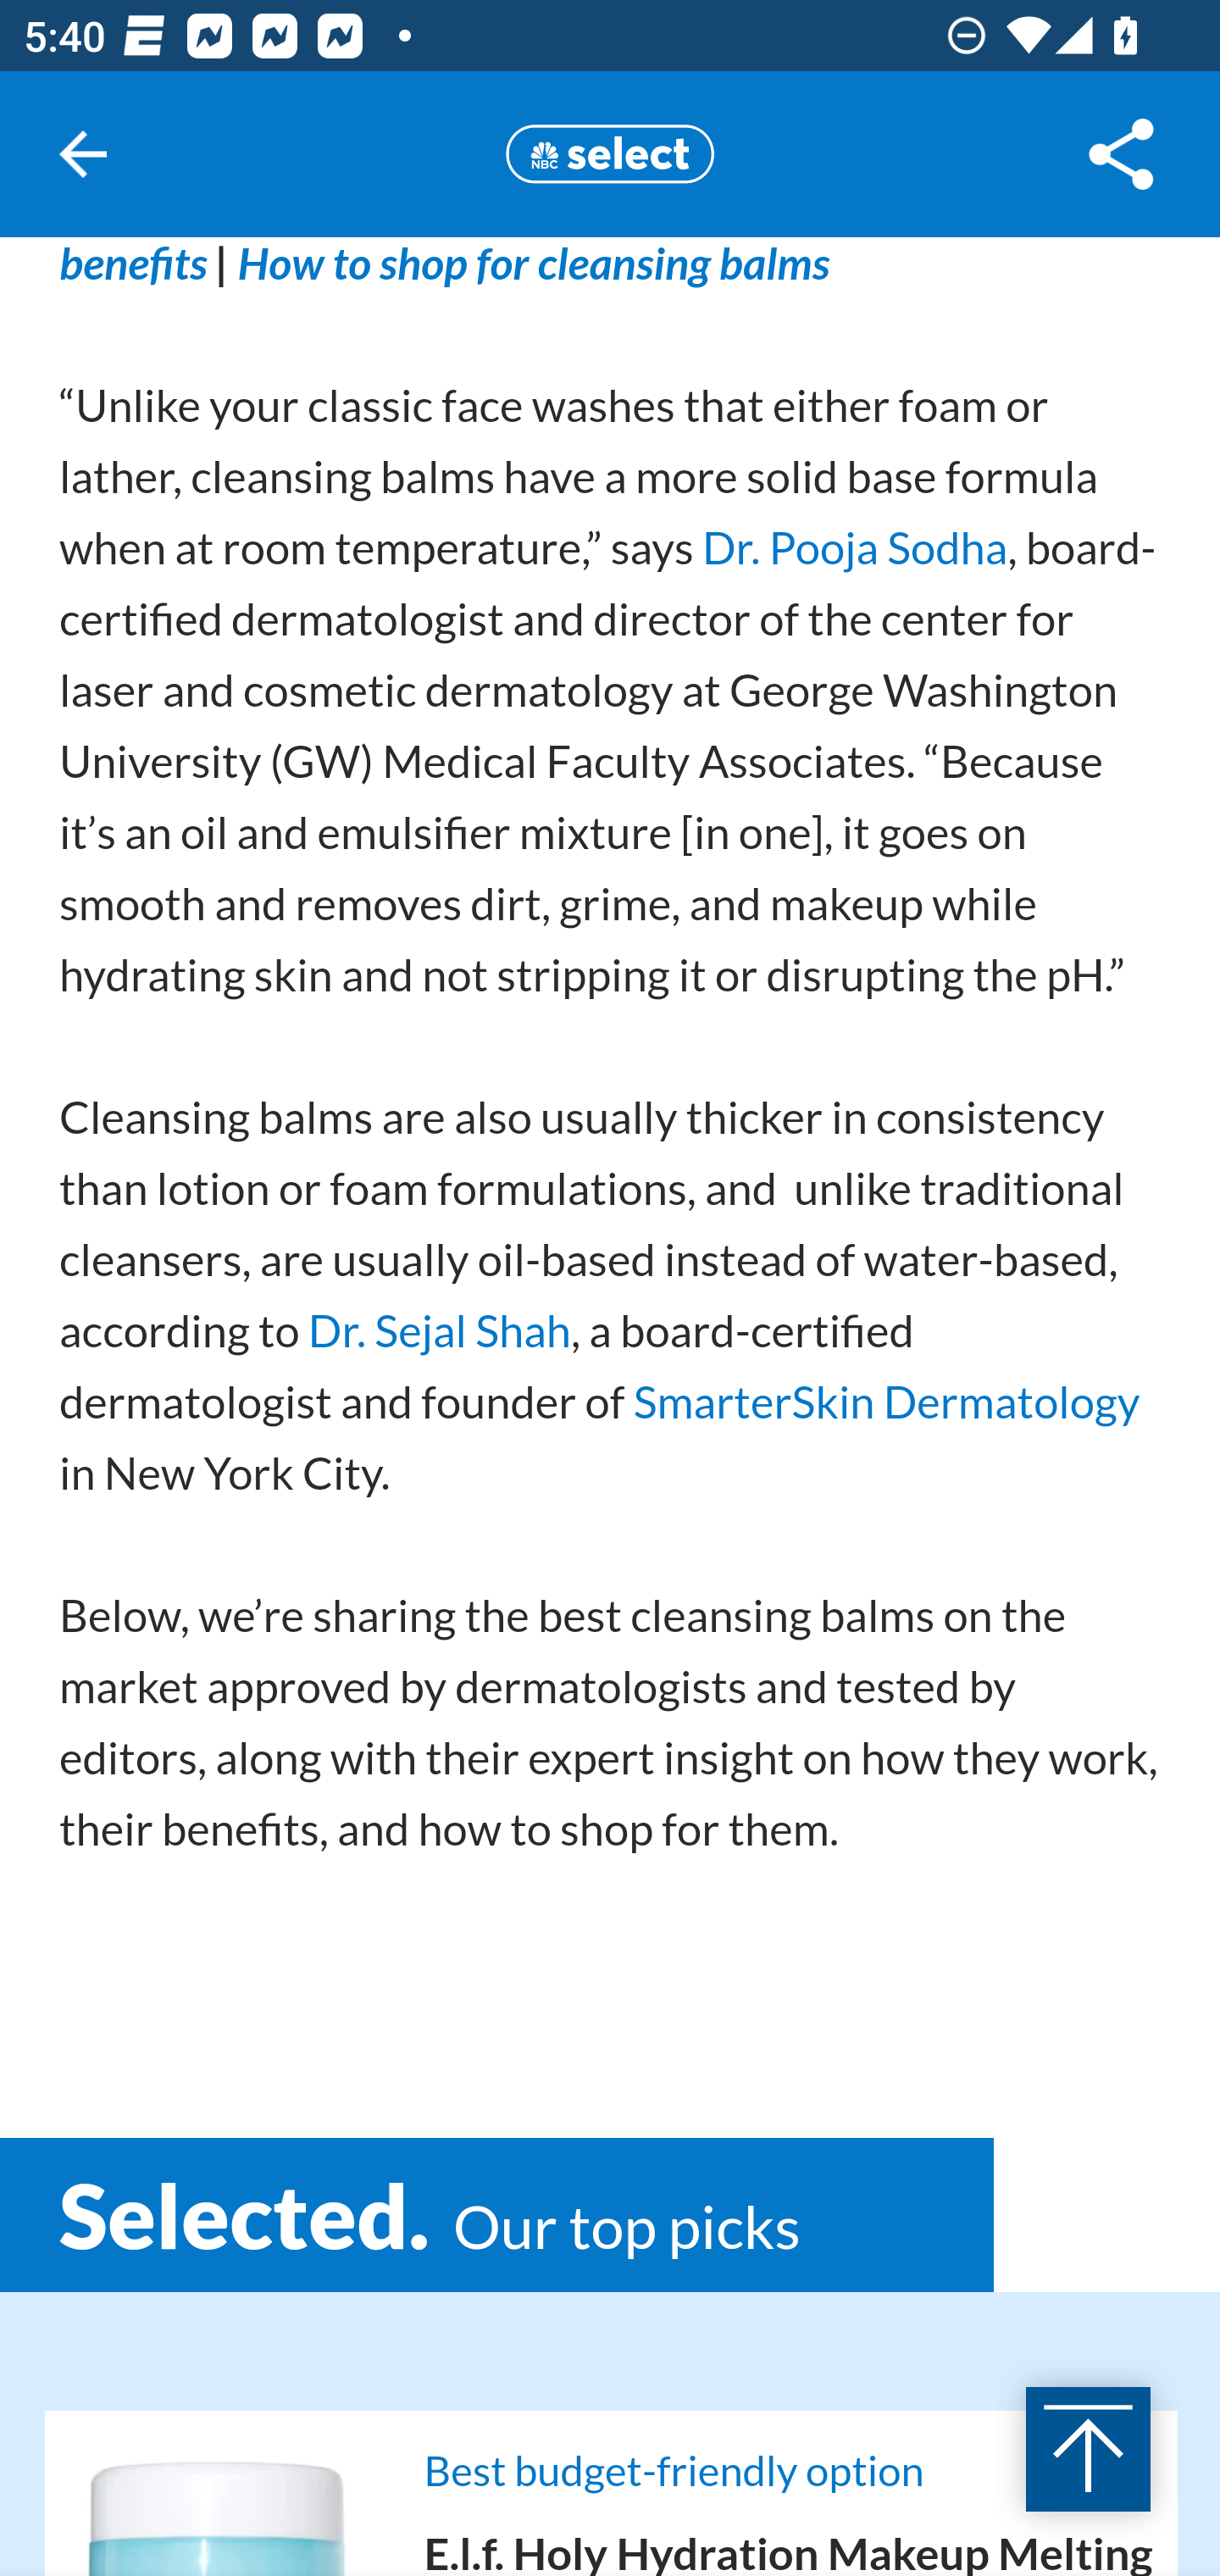 This screenshot has width=1220, height=2576. Describe the element at coordinates (579, 264) in the screenshot. I see `Cleansing balm benefits` at that location.